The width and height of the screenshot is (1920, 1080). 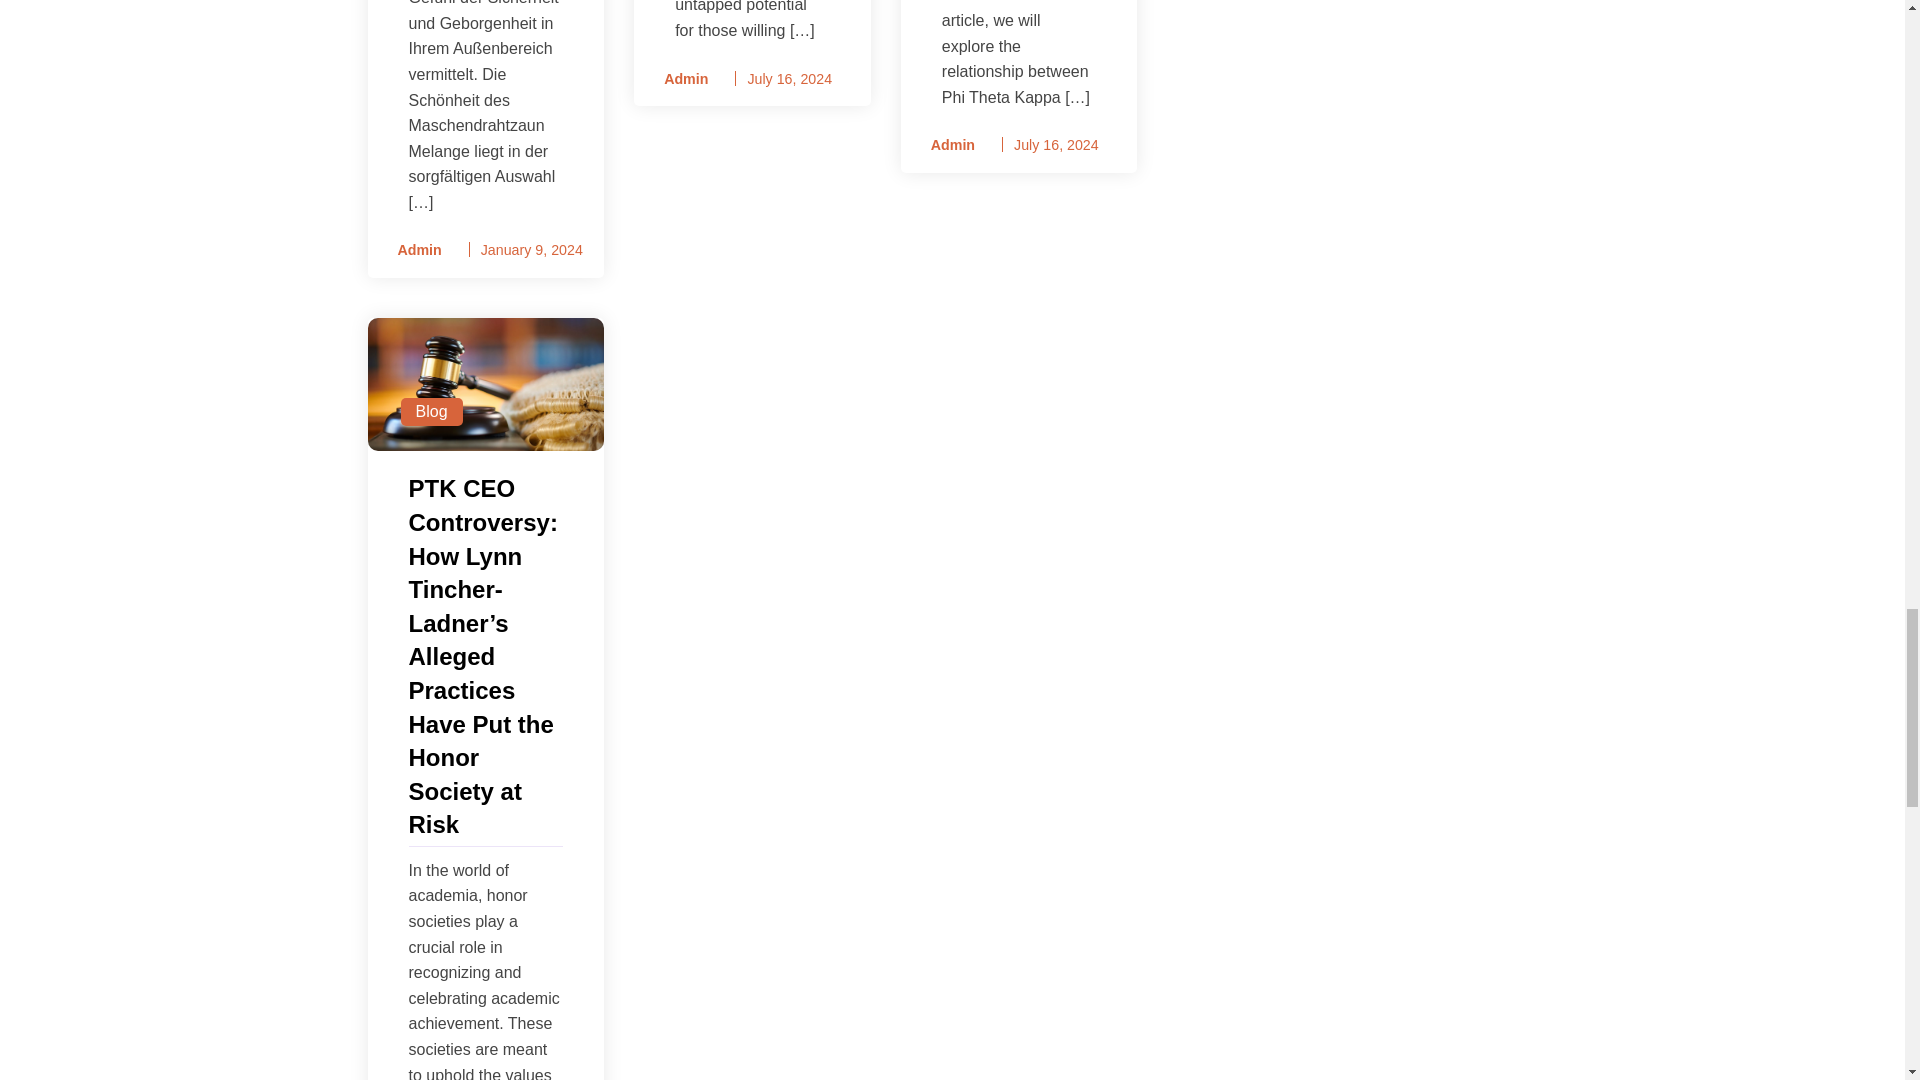 What do you see at coordinates (412, 250) in the screenshot?
I see `Admin` at bounding box center [412, 250].